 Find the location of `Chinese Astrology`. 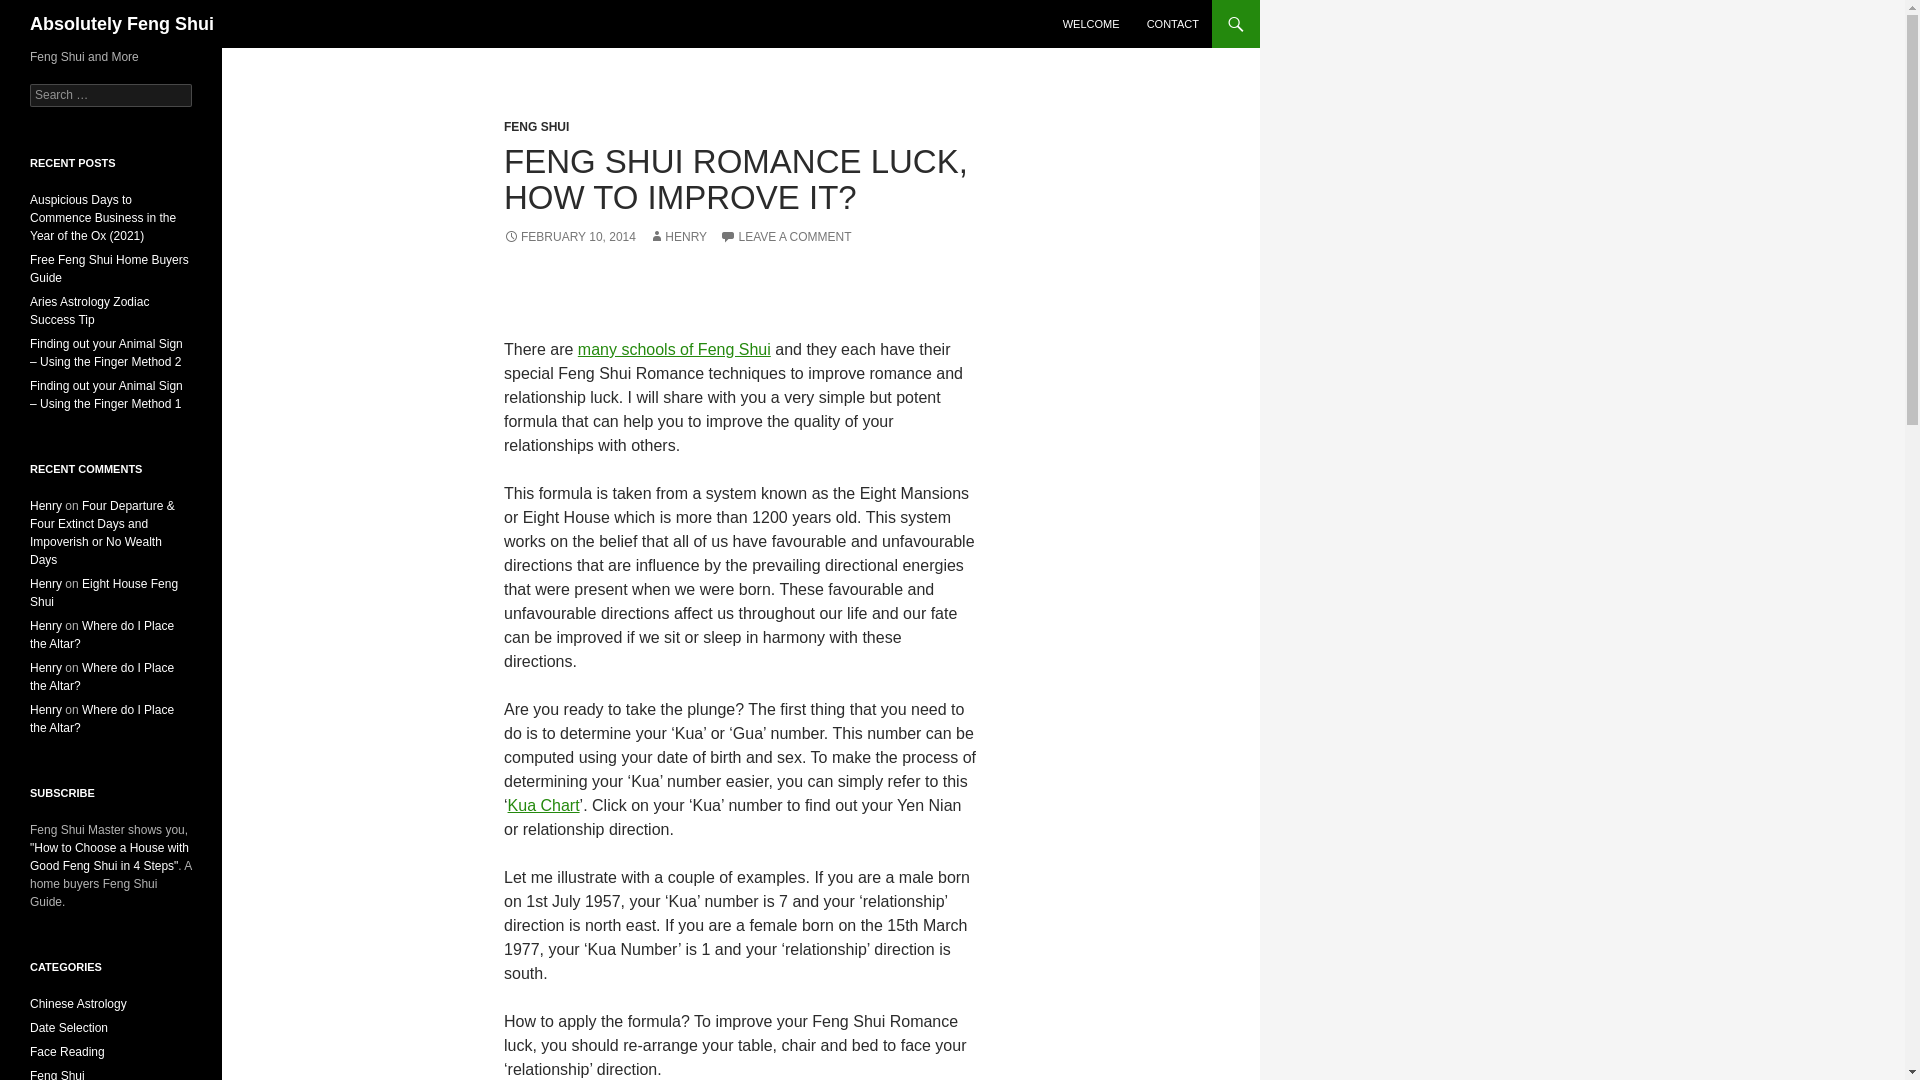

Chinese Astrology is located at coordinates (78, 1003).